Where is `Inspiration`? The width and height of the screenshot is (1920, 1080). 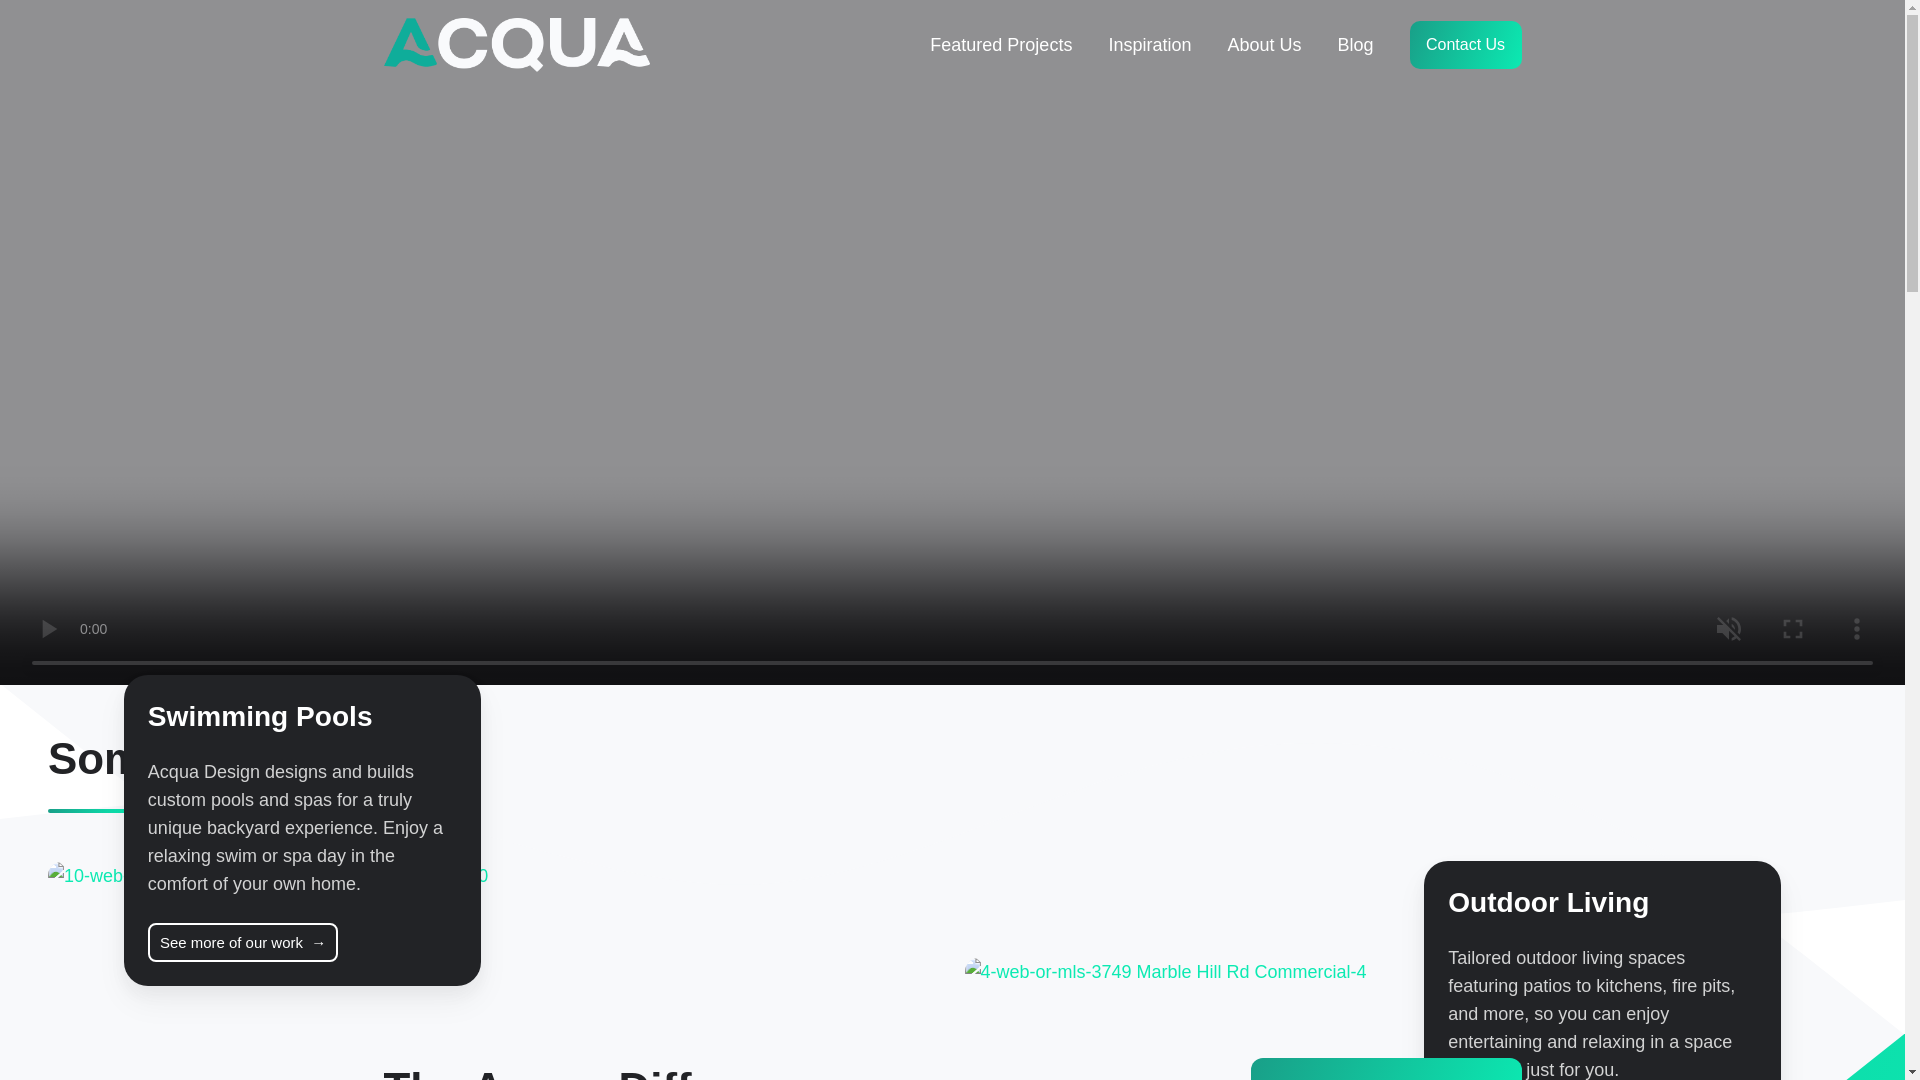
Inspiration is located at coordinates (1148, 44).